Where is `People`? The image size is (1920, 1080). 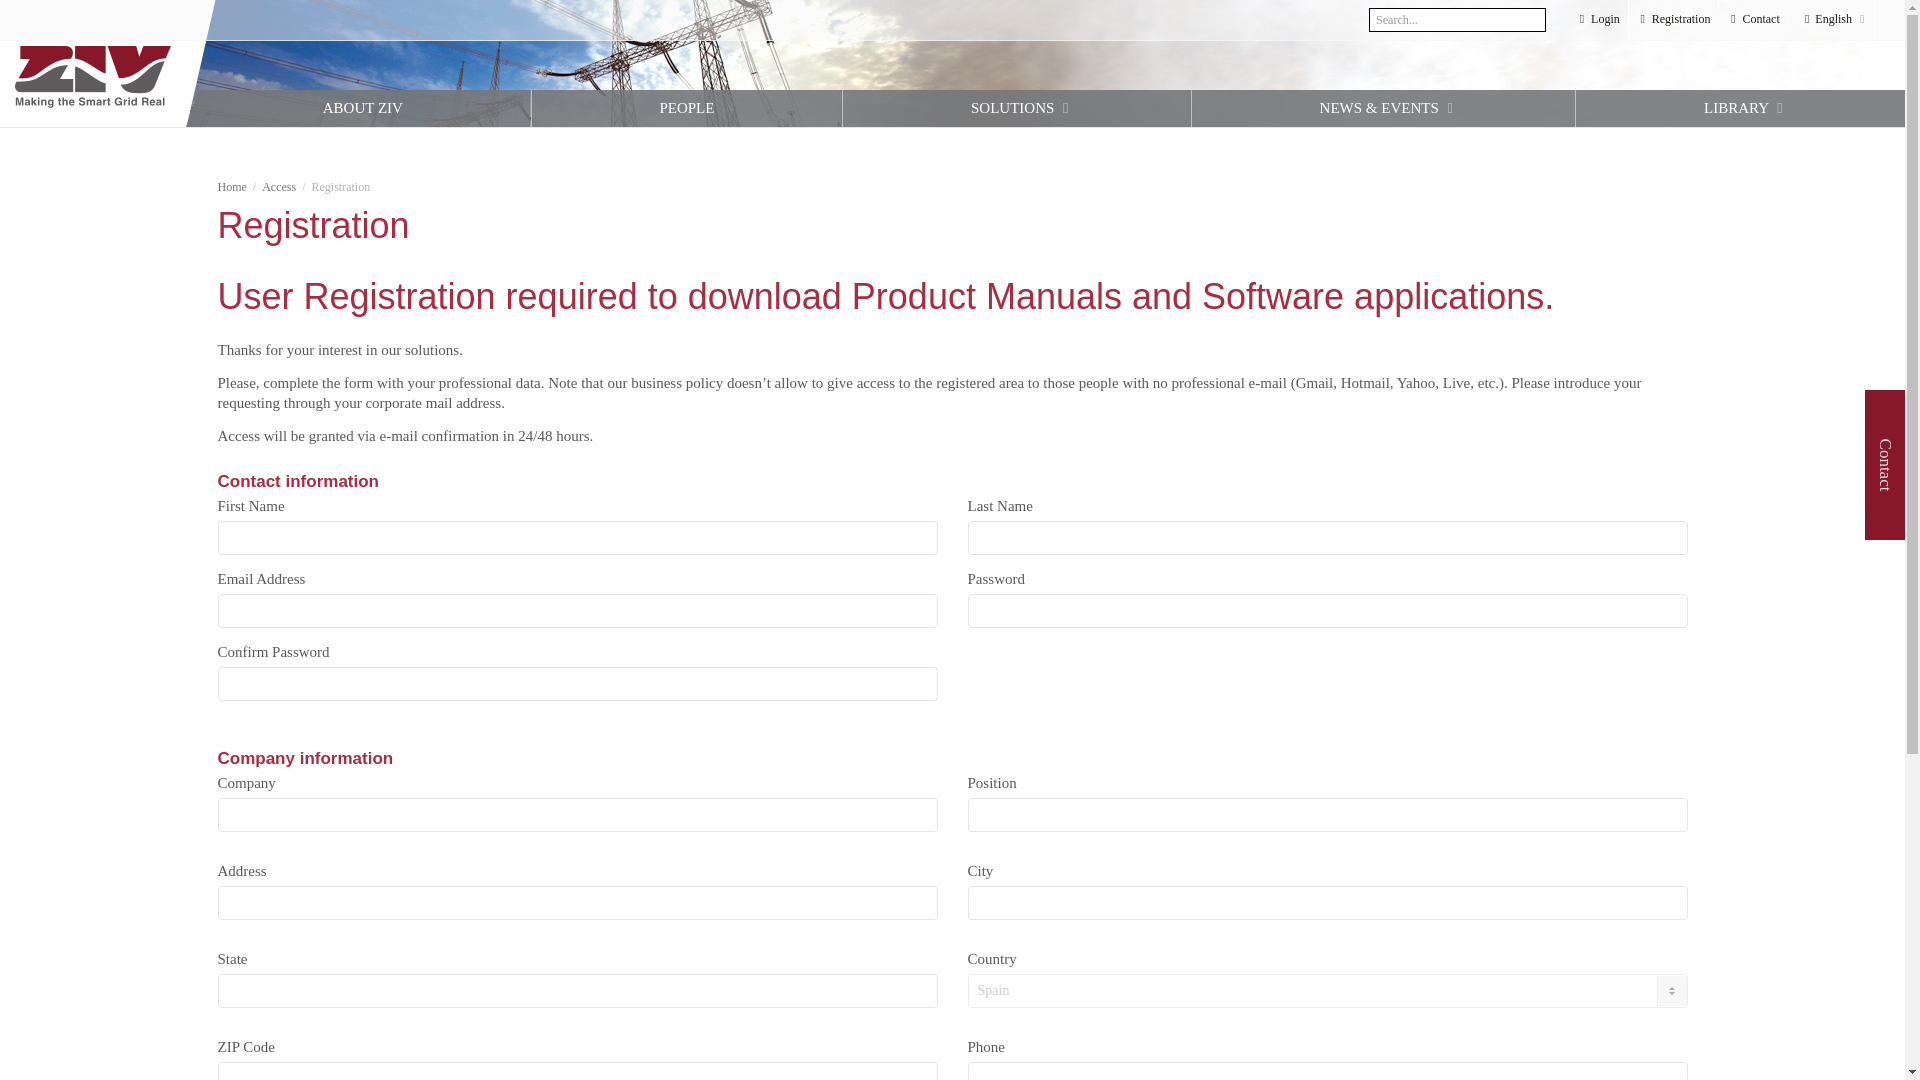
People is located at coordinates (686, 108).